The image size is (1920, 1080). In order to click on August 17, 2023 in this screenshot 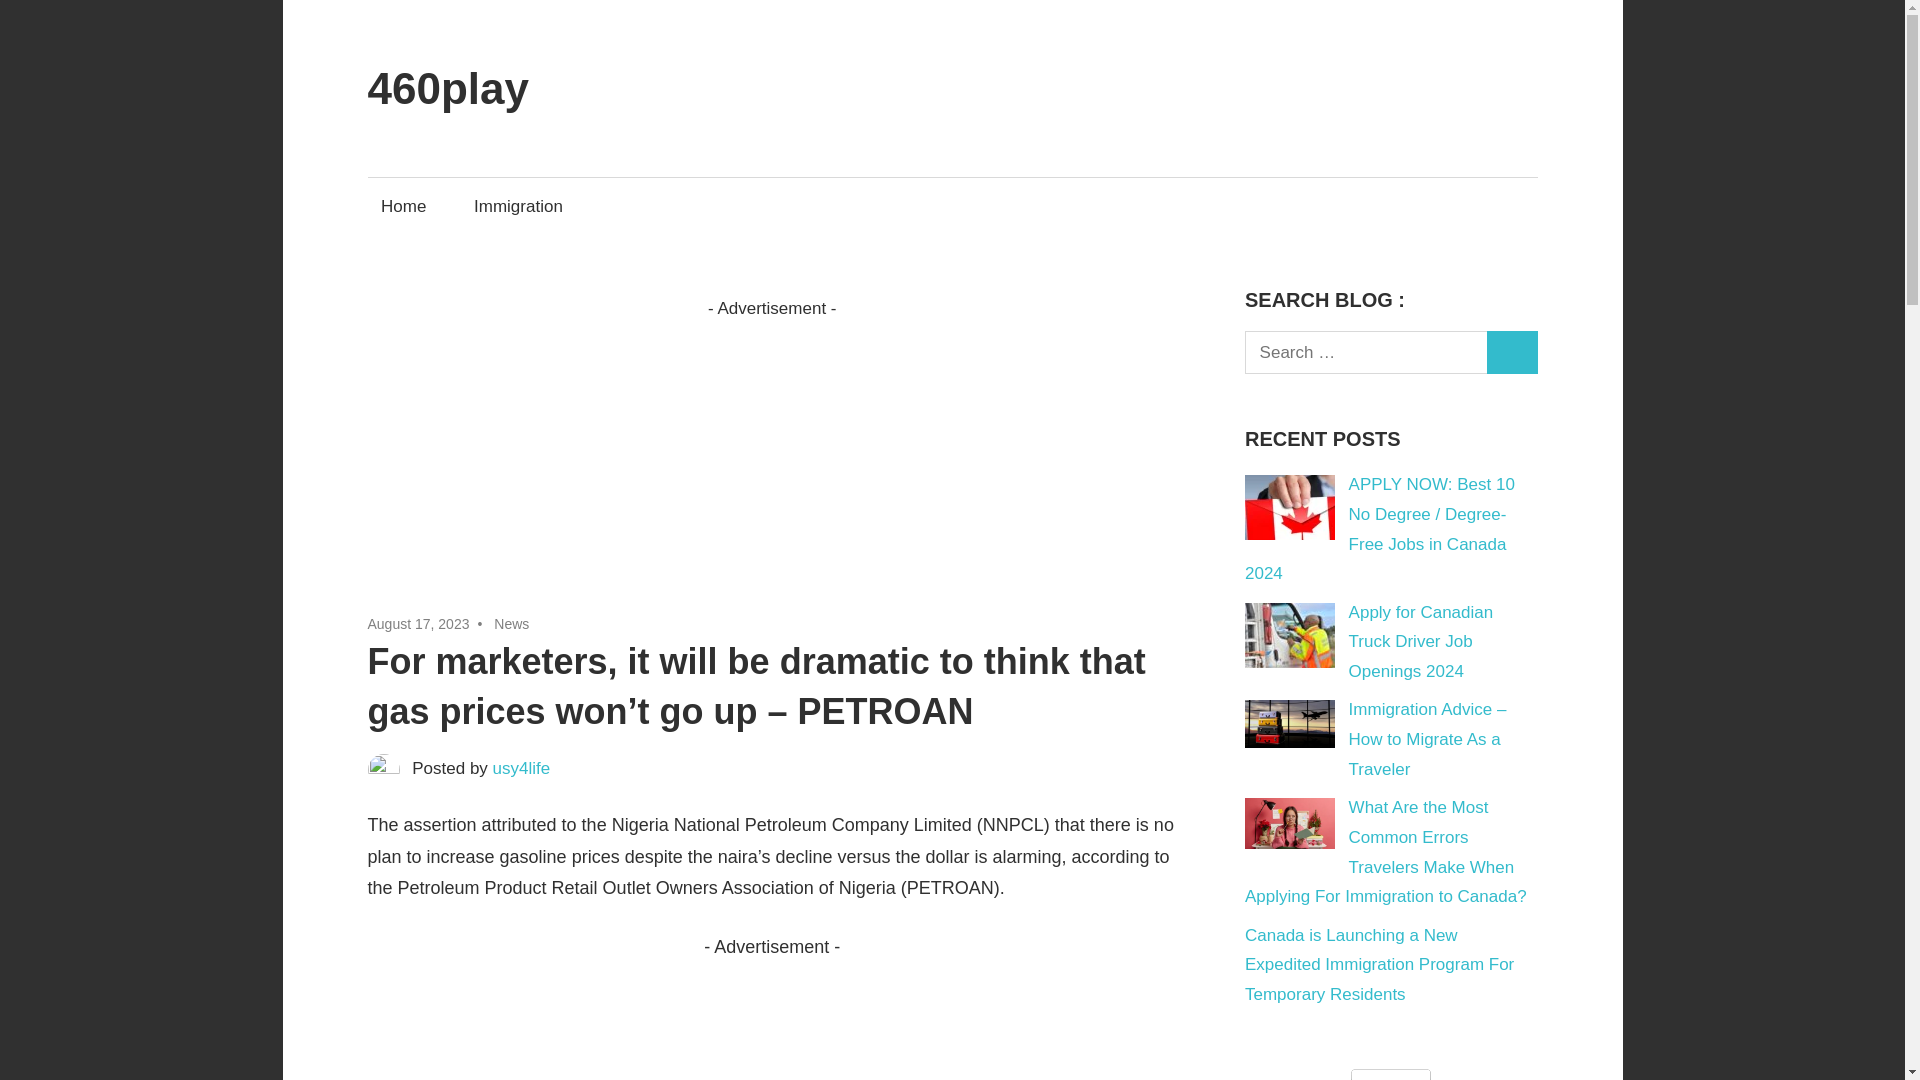, I will do `click(419, 623)`.